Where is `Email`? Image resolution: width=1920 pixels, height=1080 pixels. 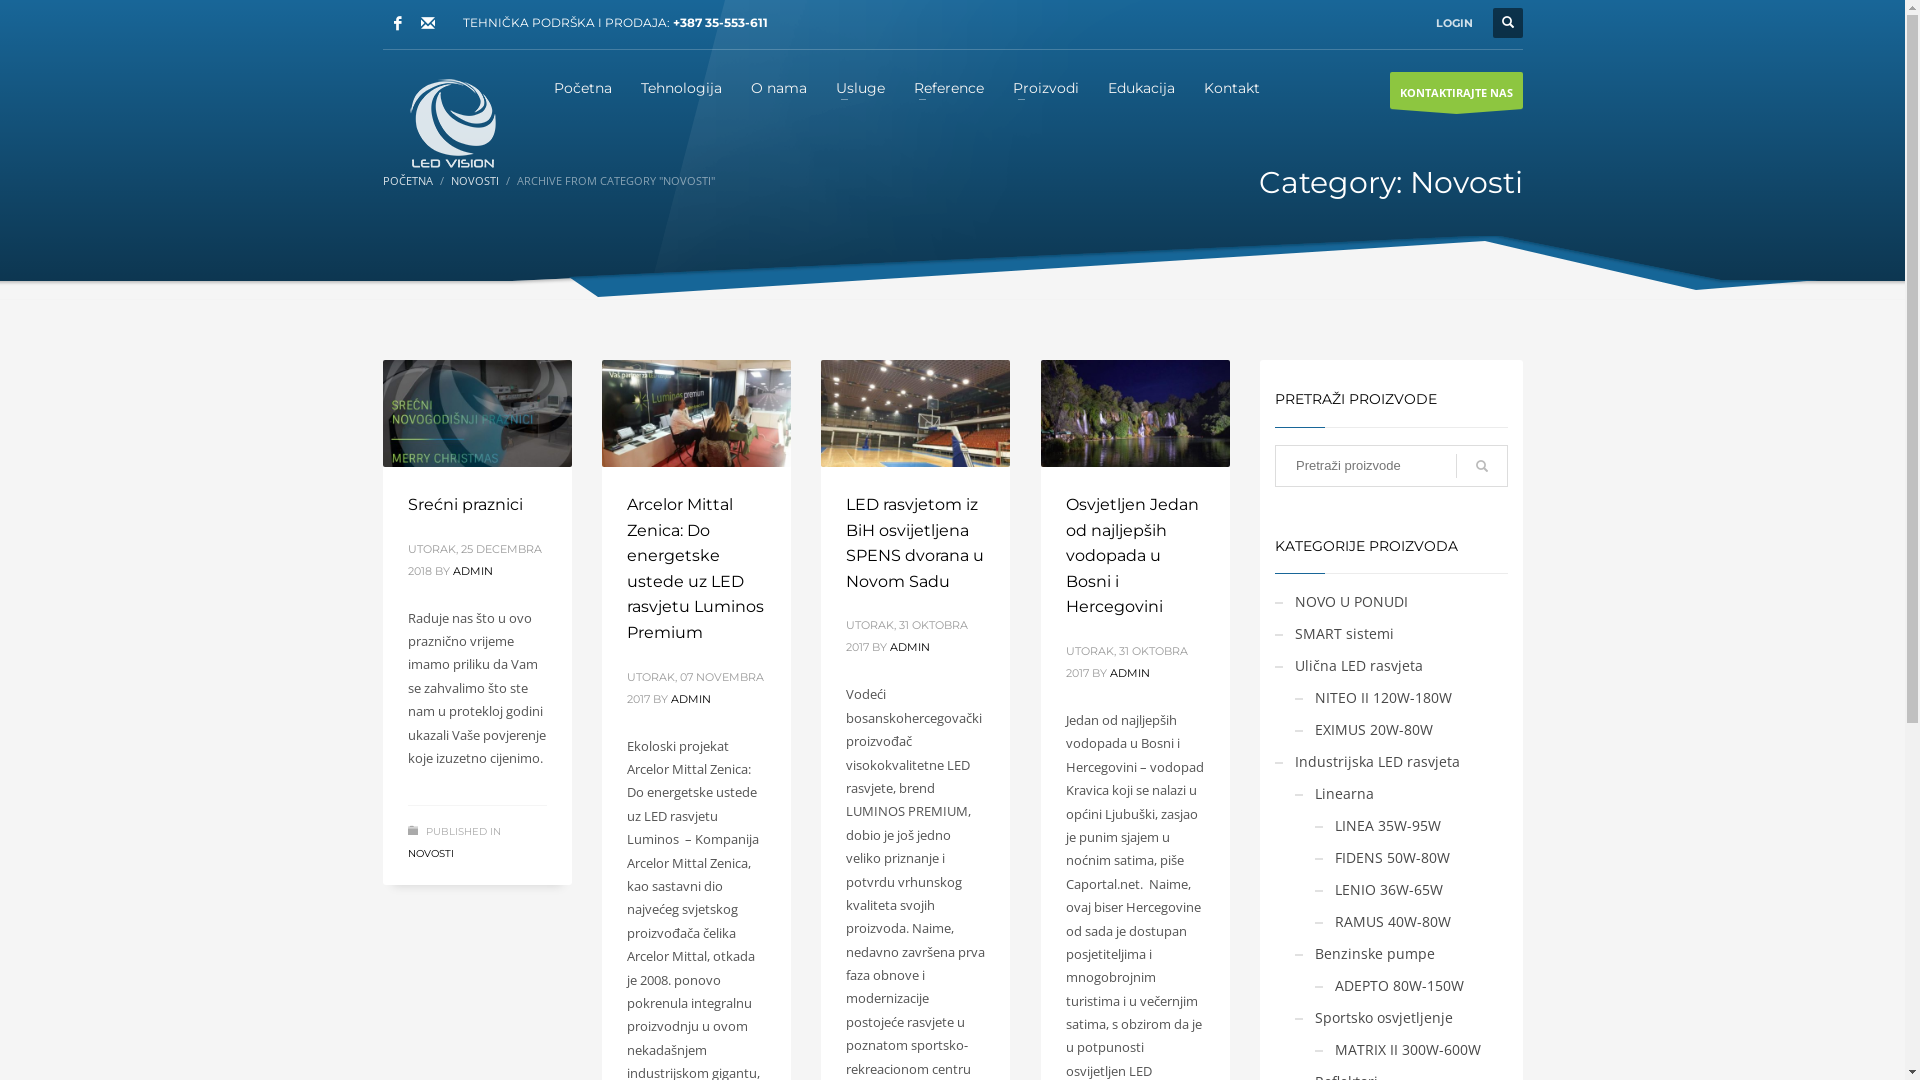 Email is located at coordinates (427, 23).